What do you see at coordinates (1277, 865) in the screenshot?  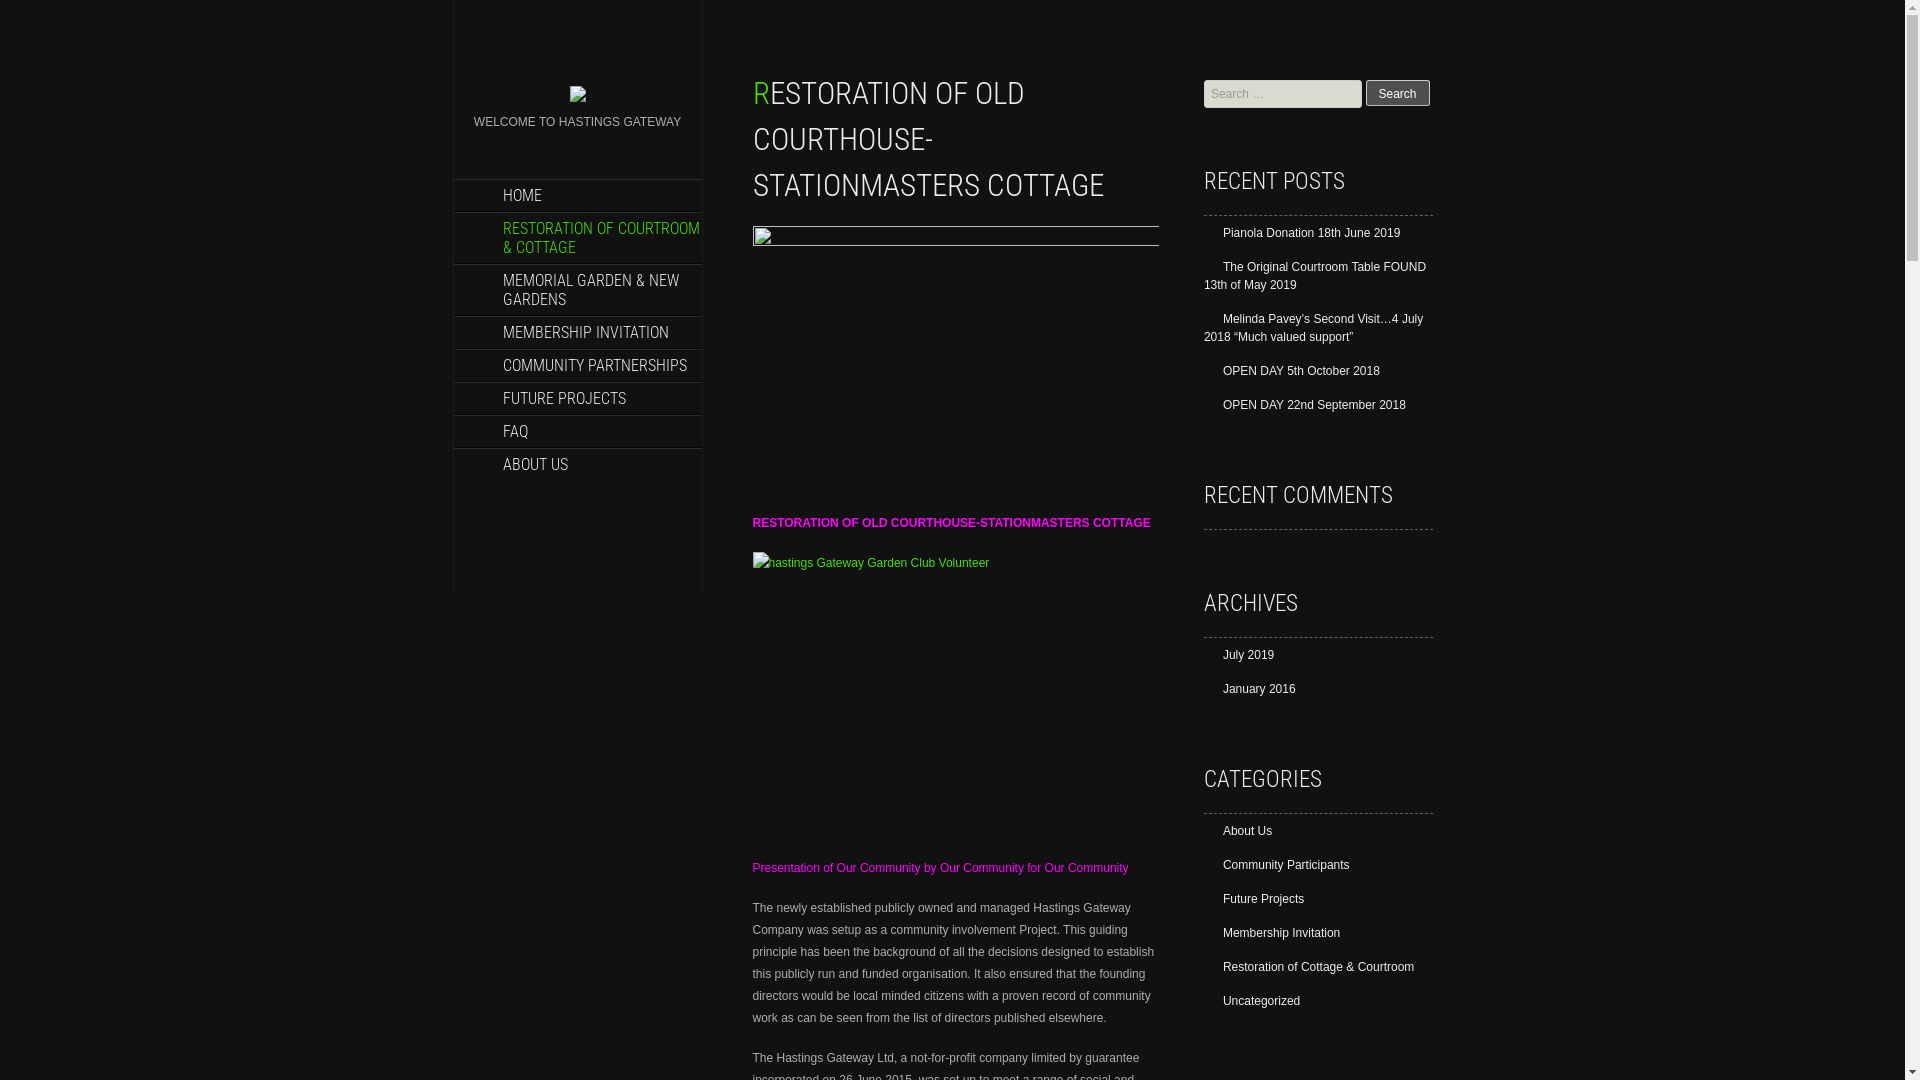 I see `Community Participants` at bounding box center [1277, 865].